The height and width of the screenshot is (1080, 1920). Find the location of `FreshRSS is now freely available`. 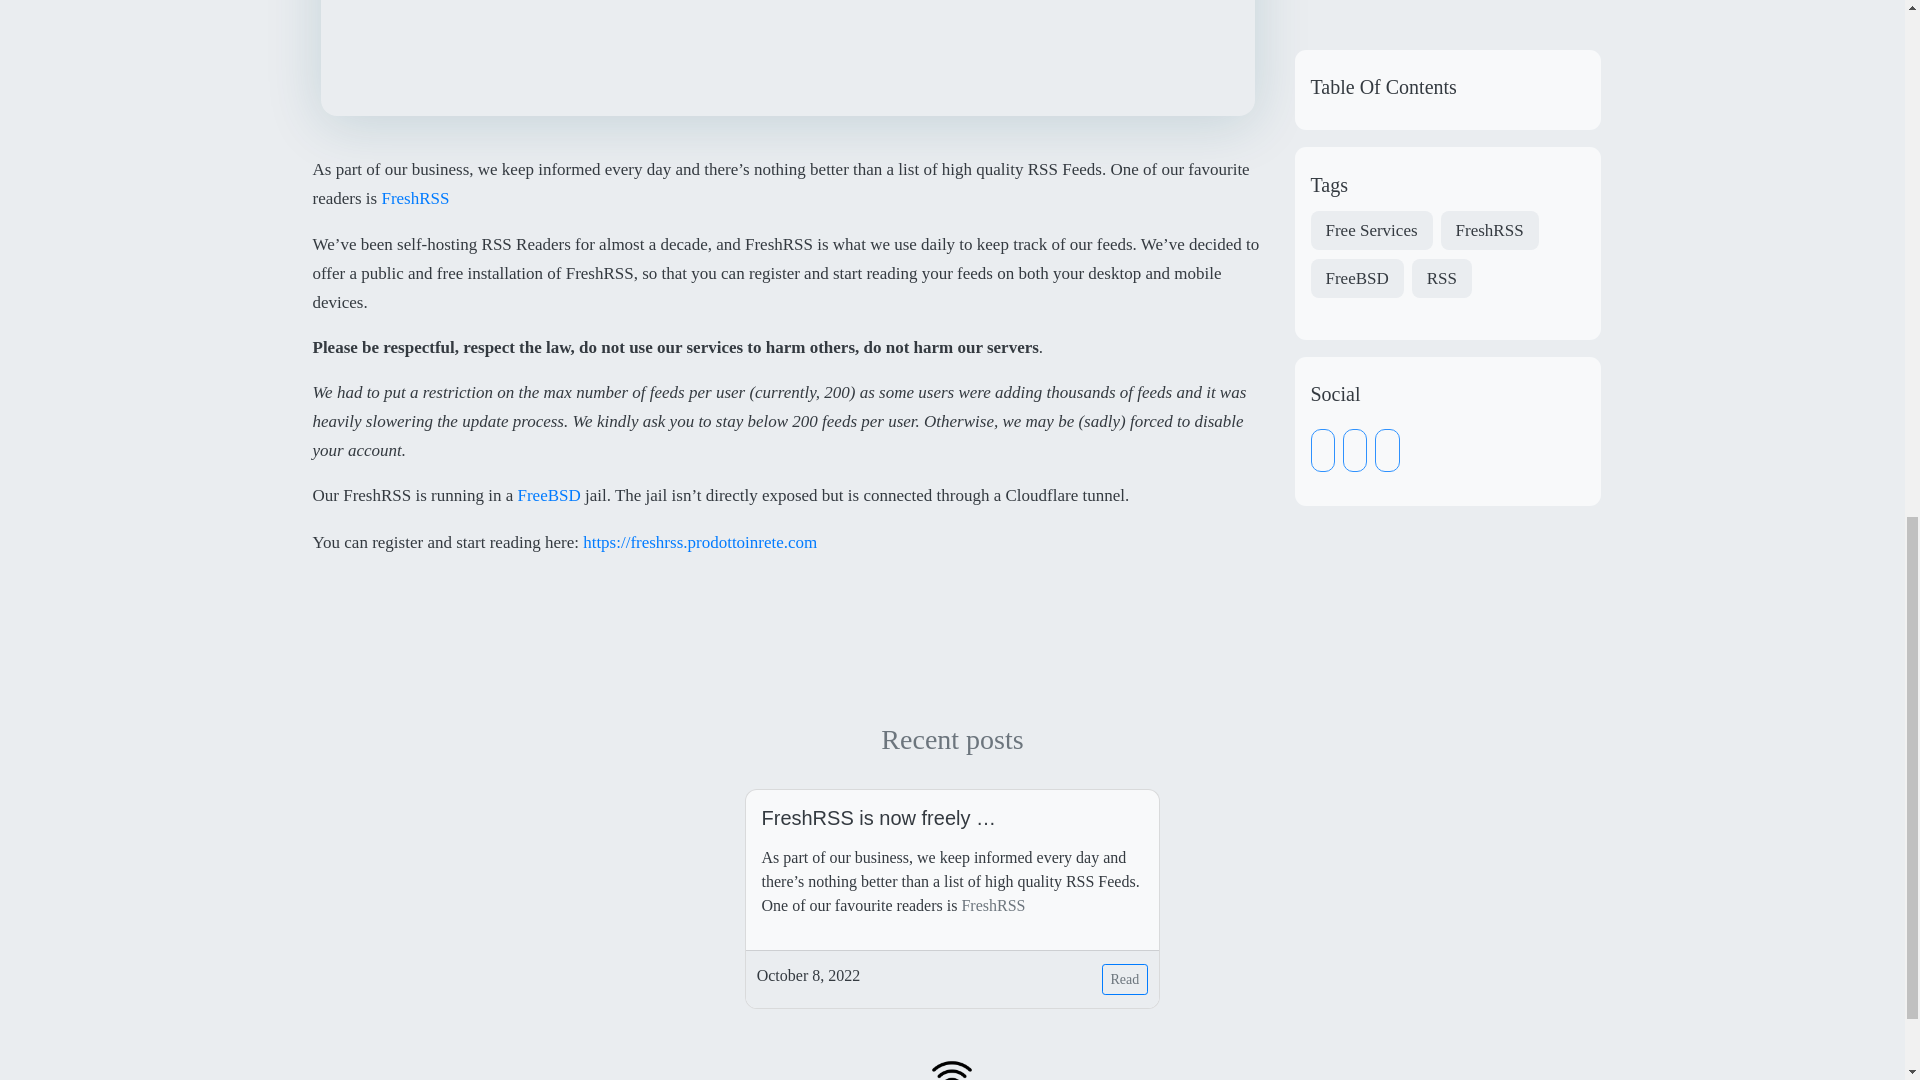

FreshRSS is now freely available is located at coordinates (953, 818).